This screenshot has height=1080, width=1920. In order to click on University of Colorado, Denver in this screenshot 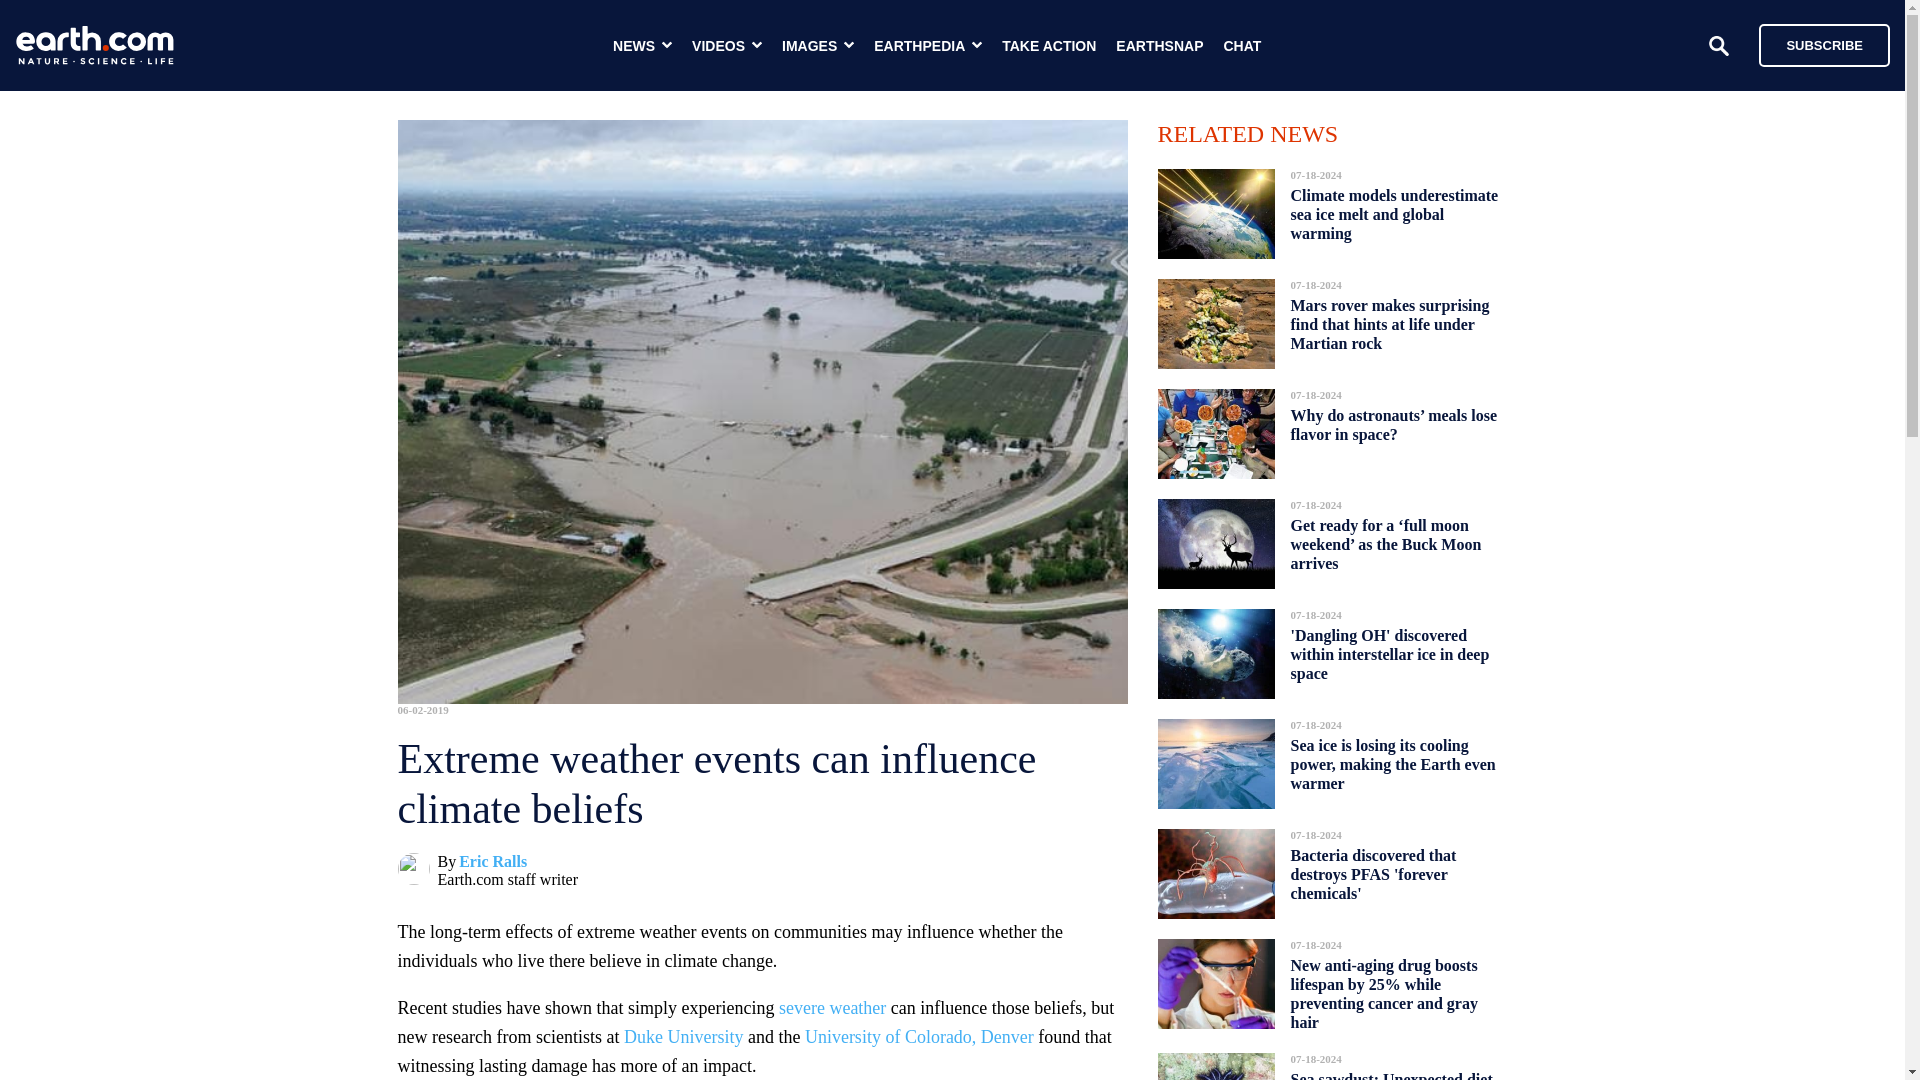, I will do `click(919, 1036)`.